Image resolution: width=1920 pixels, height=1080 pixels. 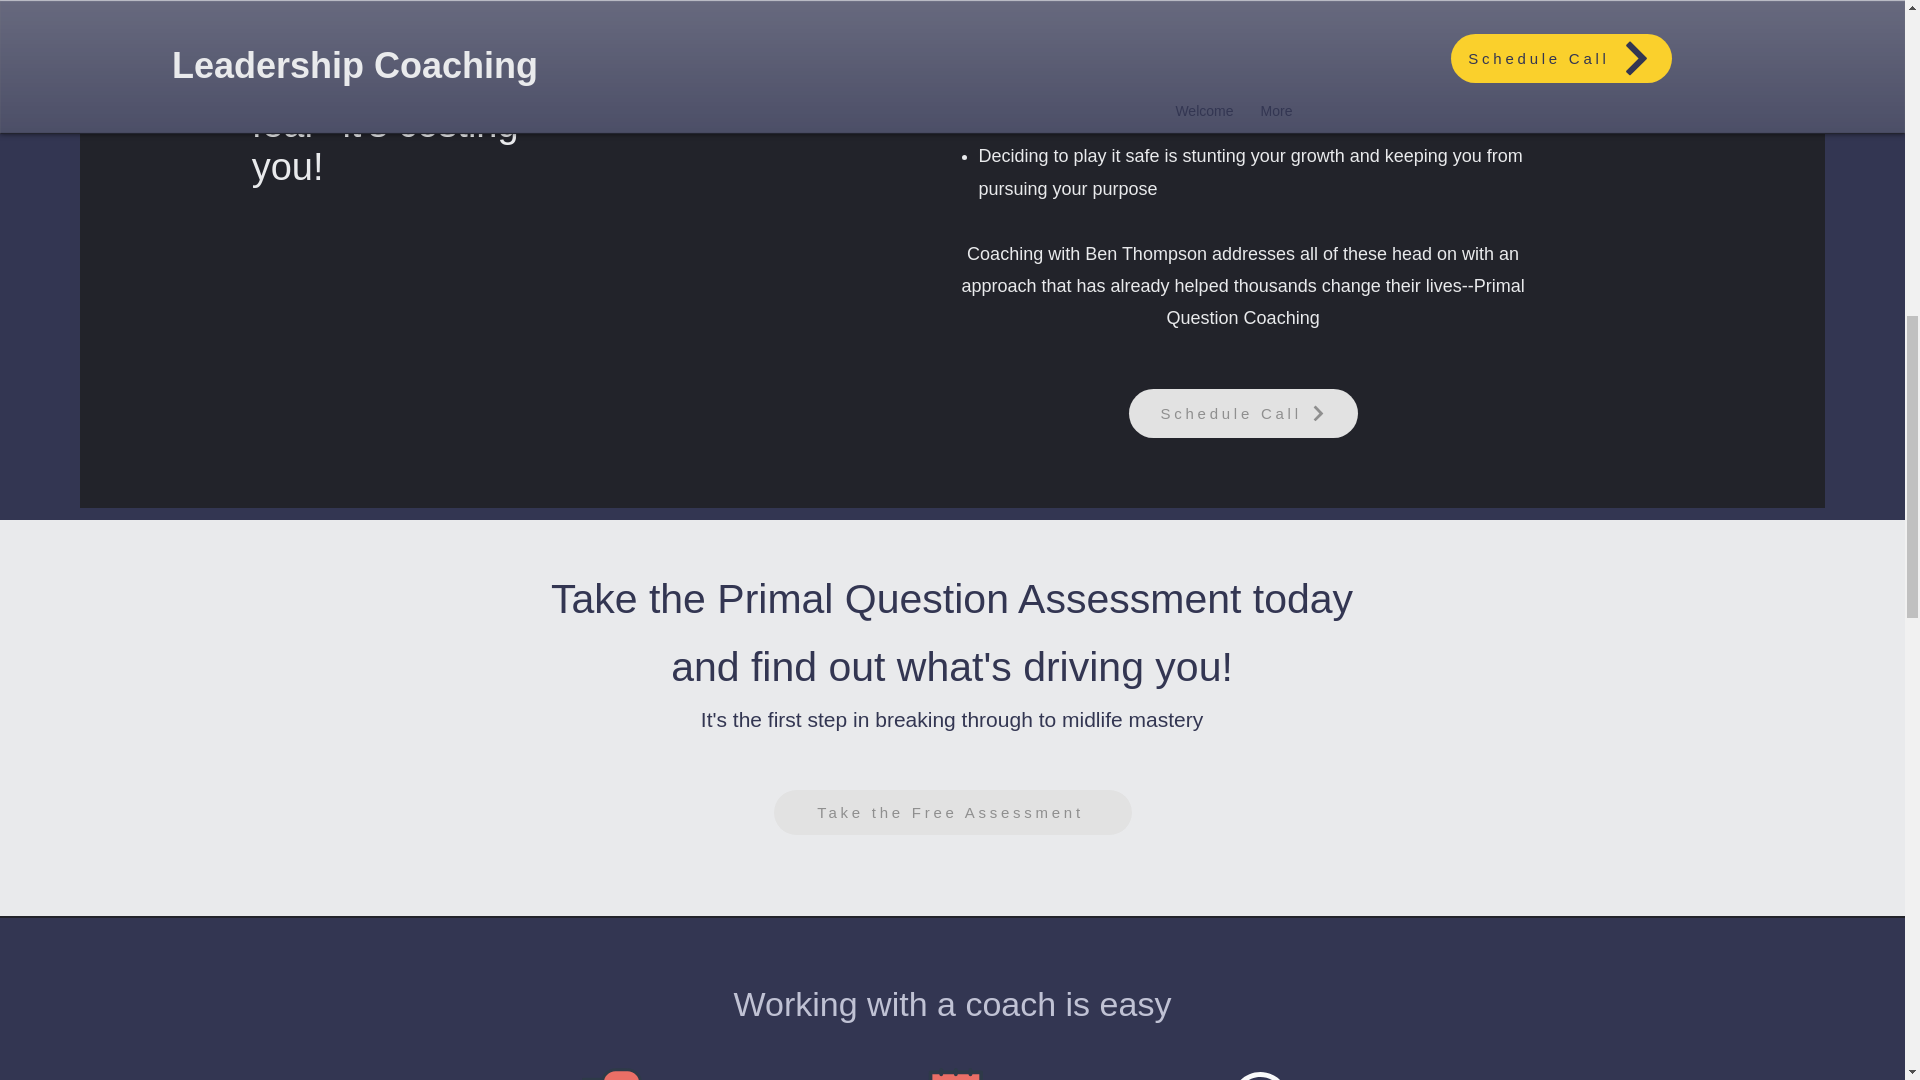 What do you see at coordinates (1242, 413) in the screenshot?
I see `Schedule Call` at bounding box center [1242, 413].